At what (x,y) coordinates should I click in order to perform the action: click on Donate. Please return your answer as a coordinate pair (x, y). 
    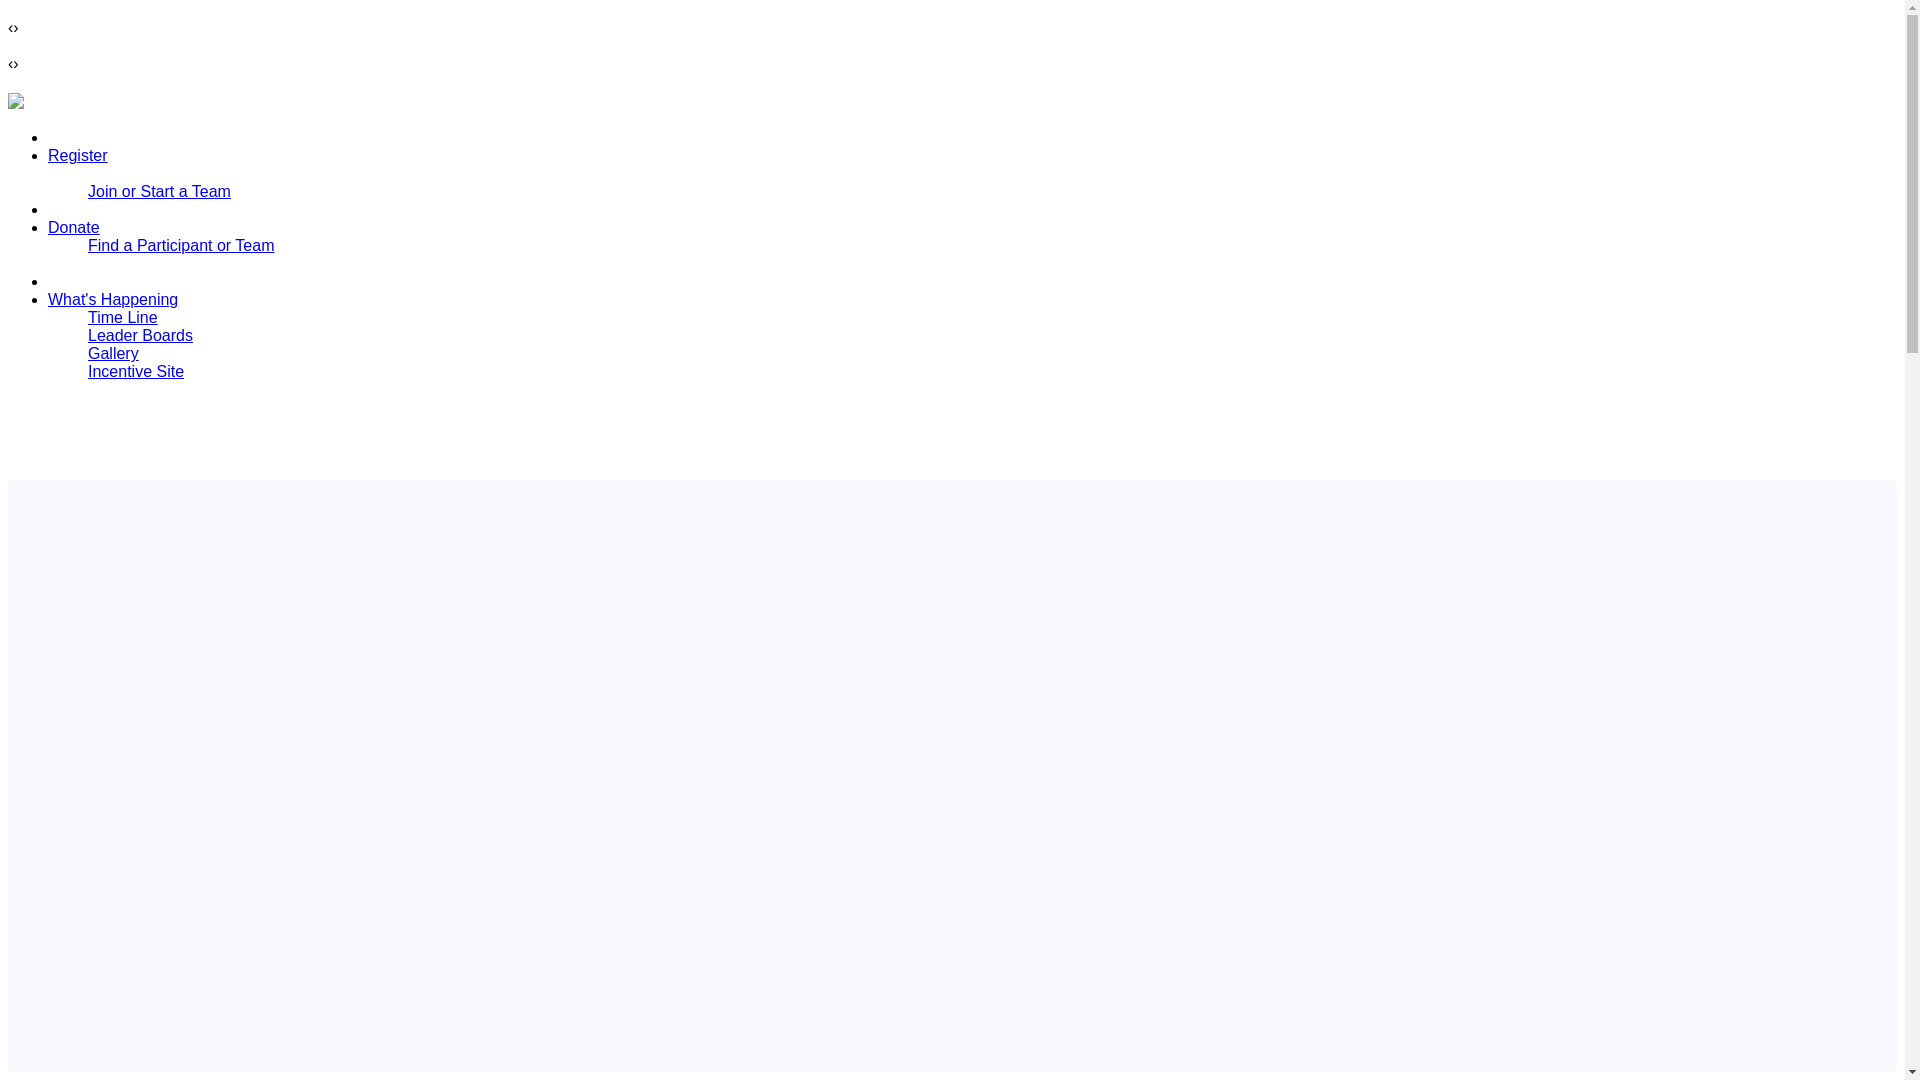
    Looking at the image, I should click on (74, 228).